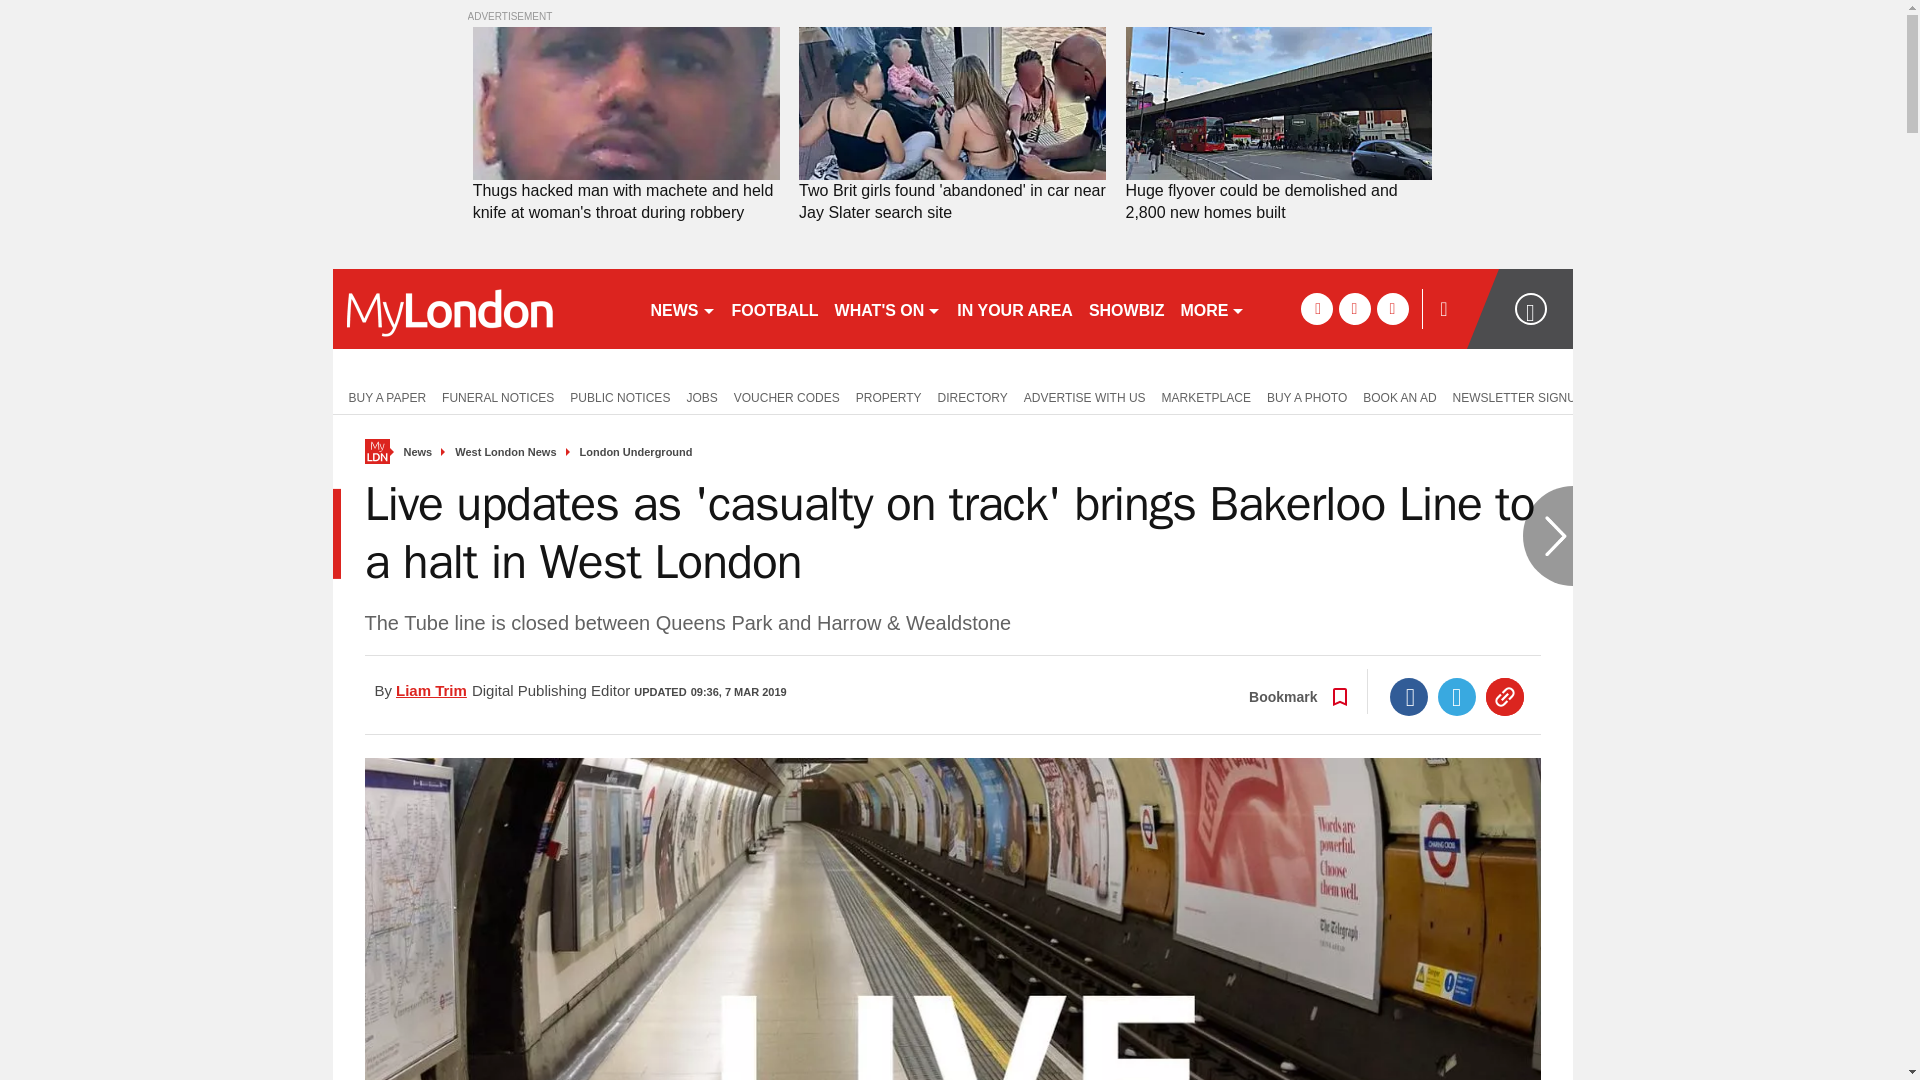 The width and height of the screenshot is (1920, 1080). What do you see at coordinates (1457, 697) in the screenshot?
I see `Twitter` at bounding box center [1457, 697].